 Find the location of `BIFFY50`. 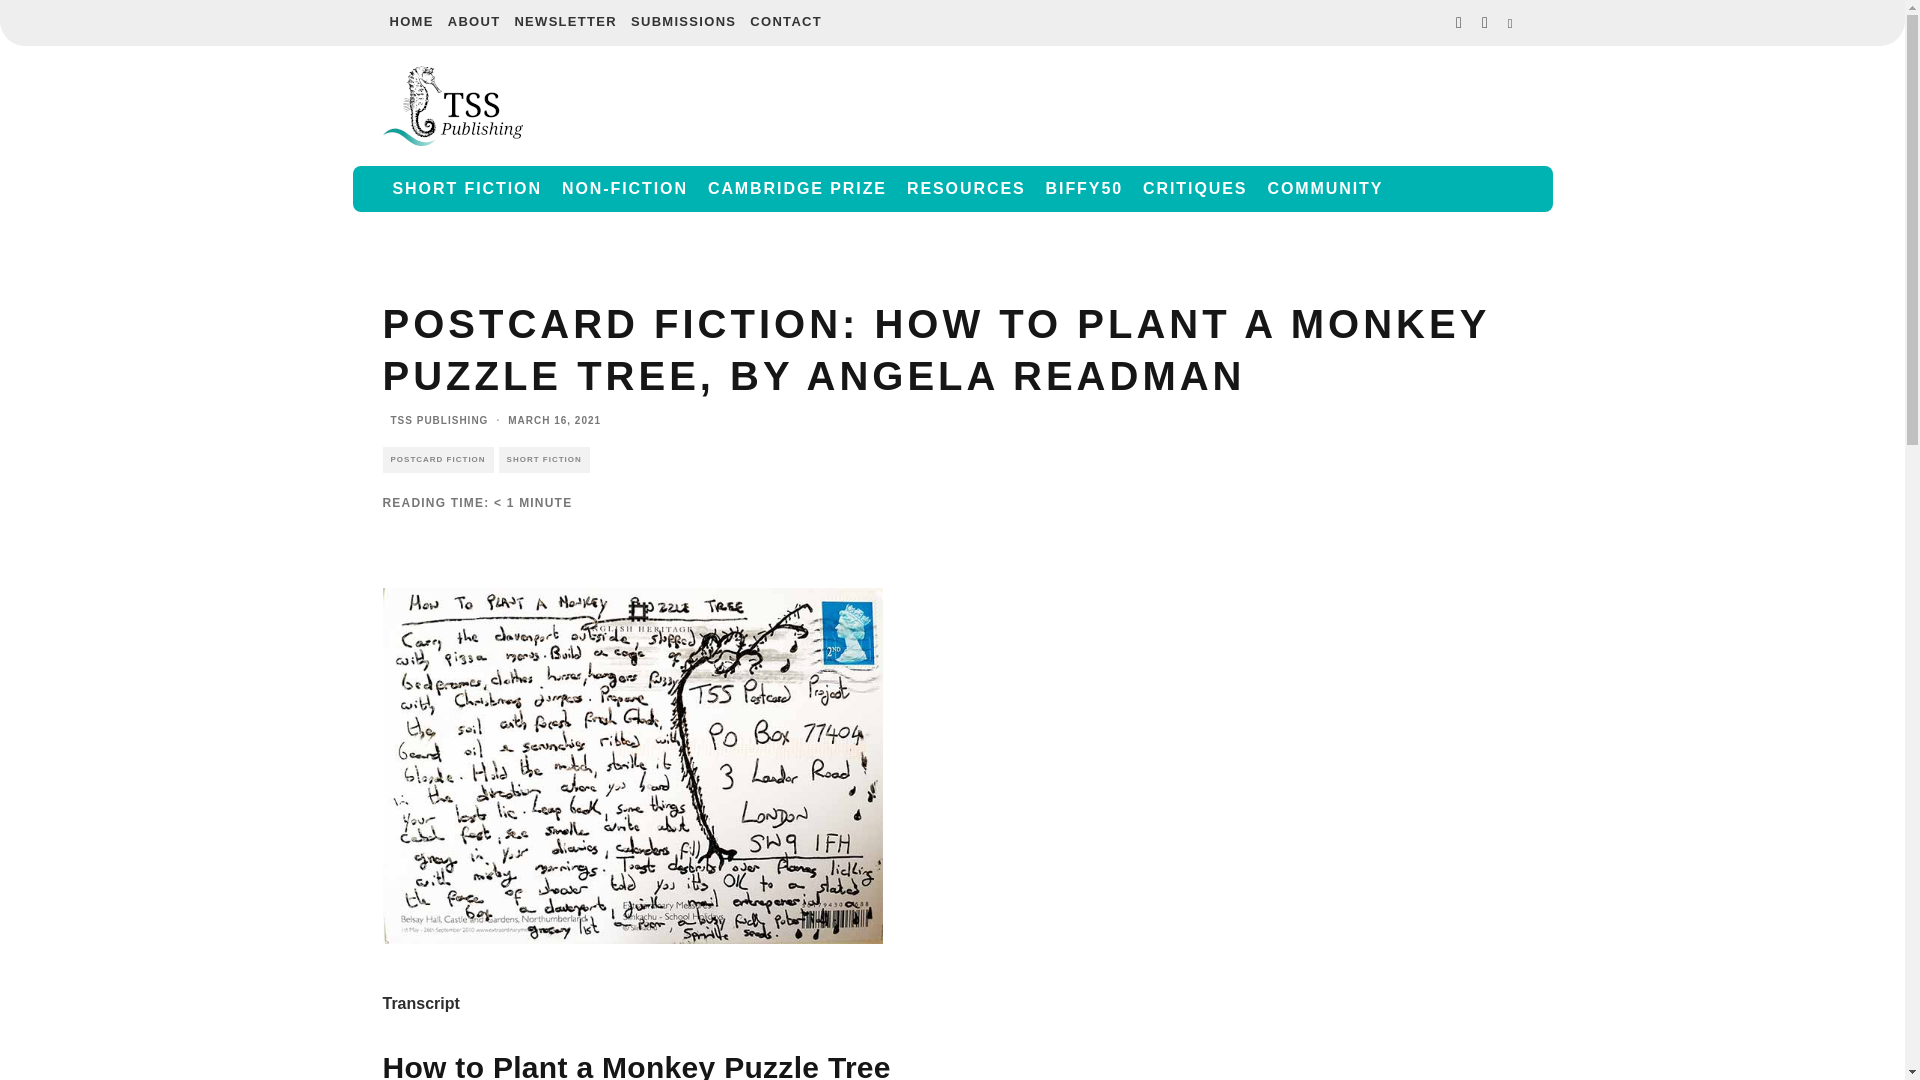

BIFFY50 is located at coordinates (1084, 188).